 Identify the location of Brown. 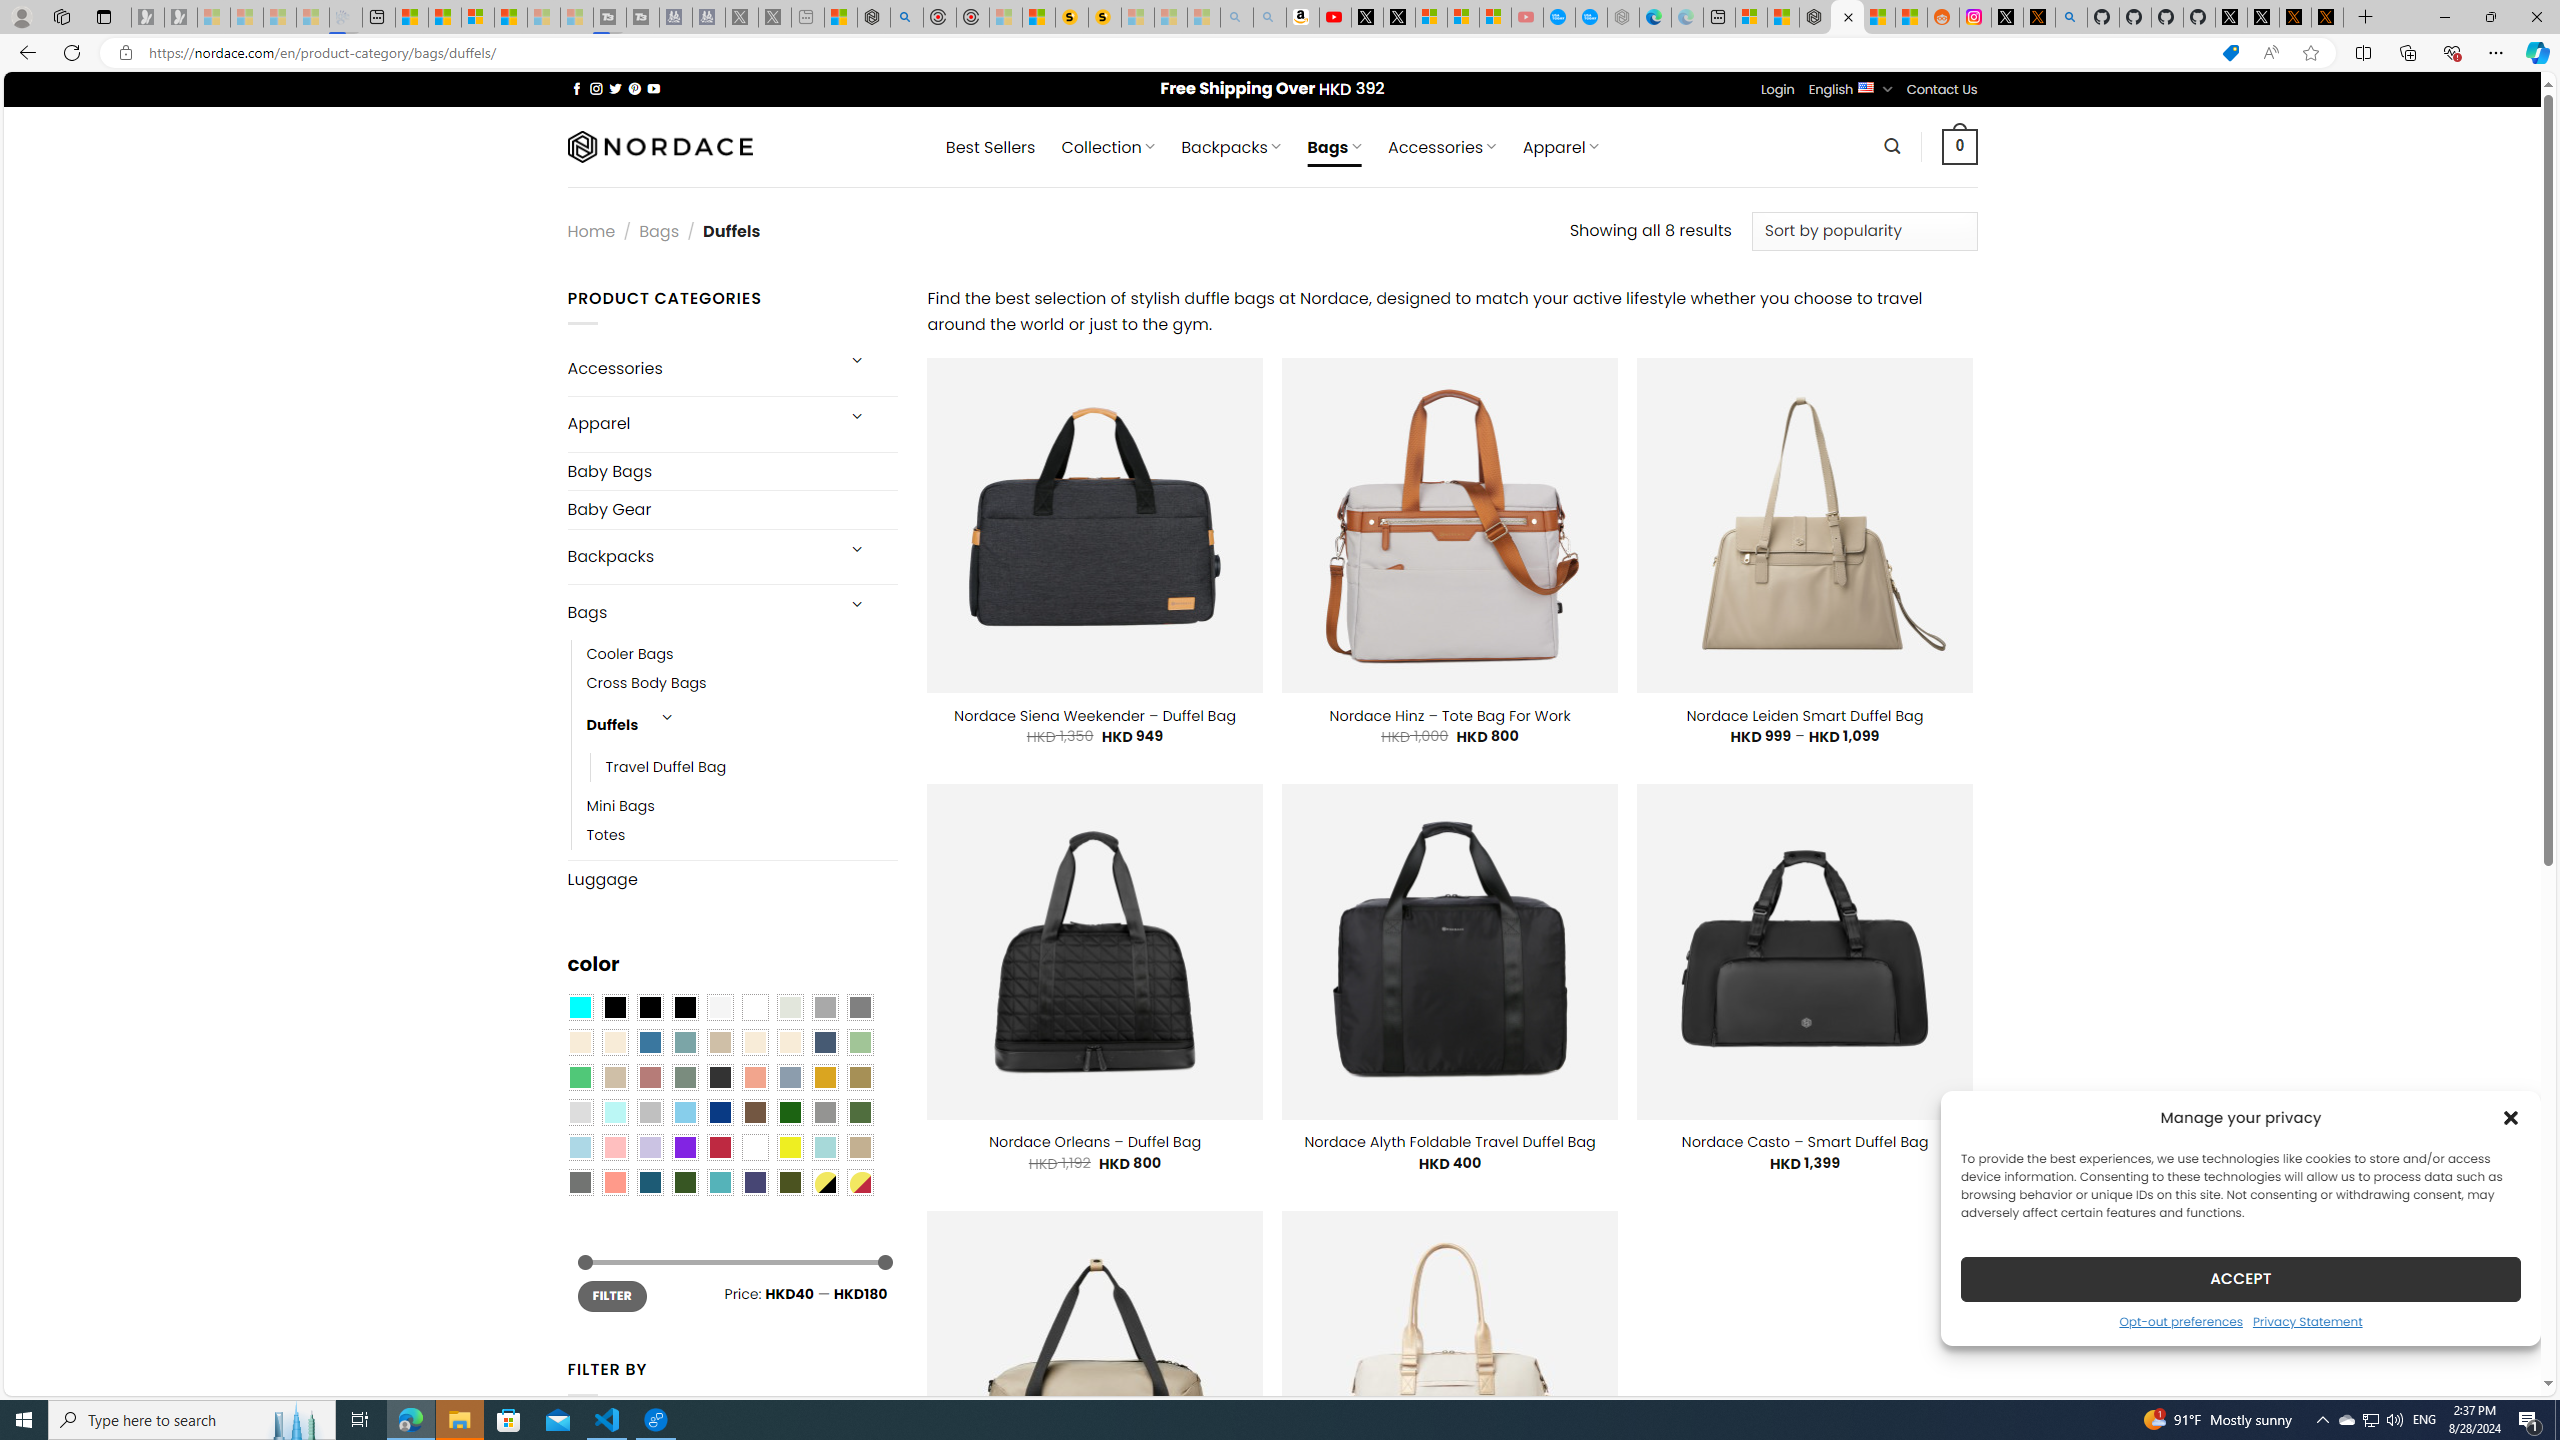
(755, 1113).